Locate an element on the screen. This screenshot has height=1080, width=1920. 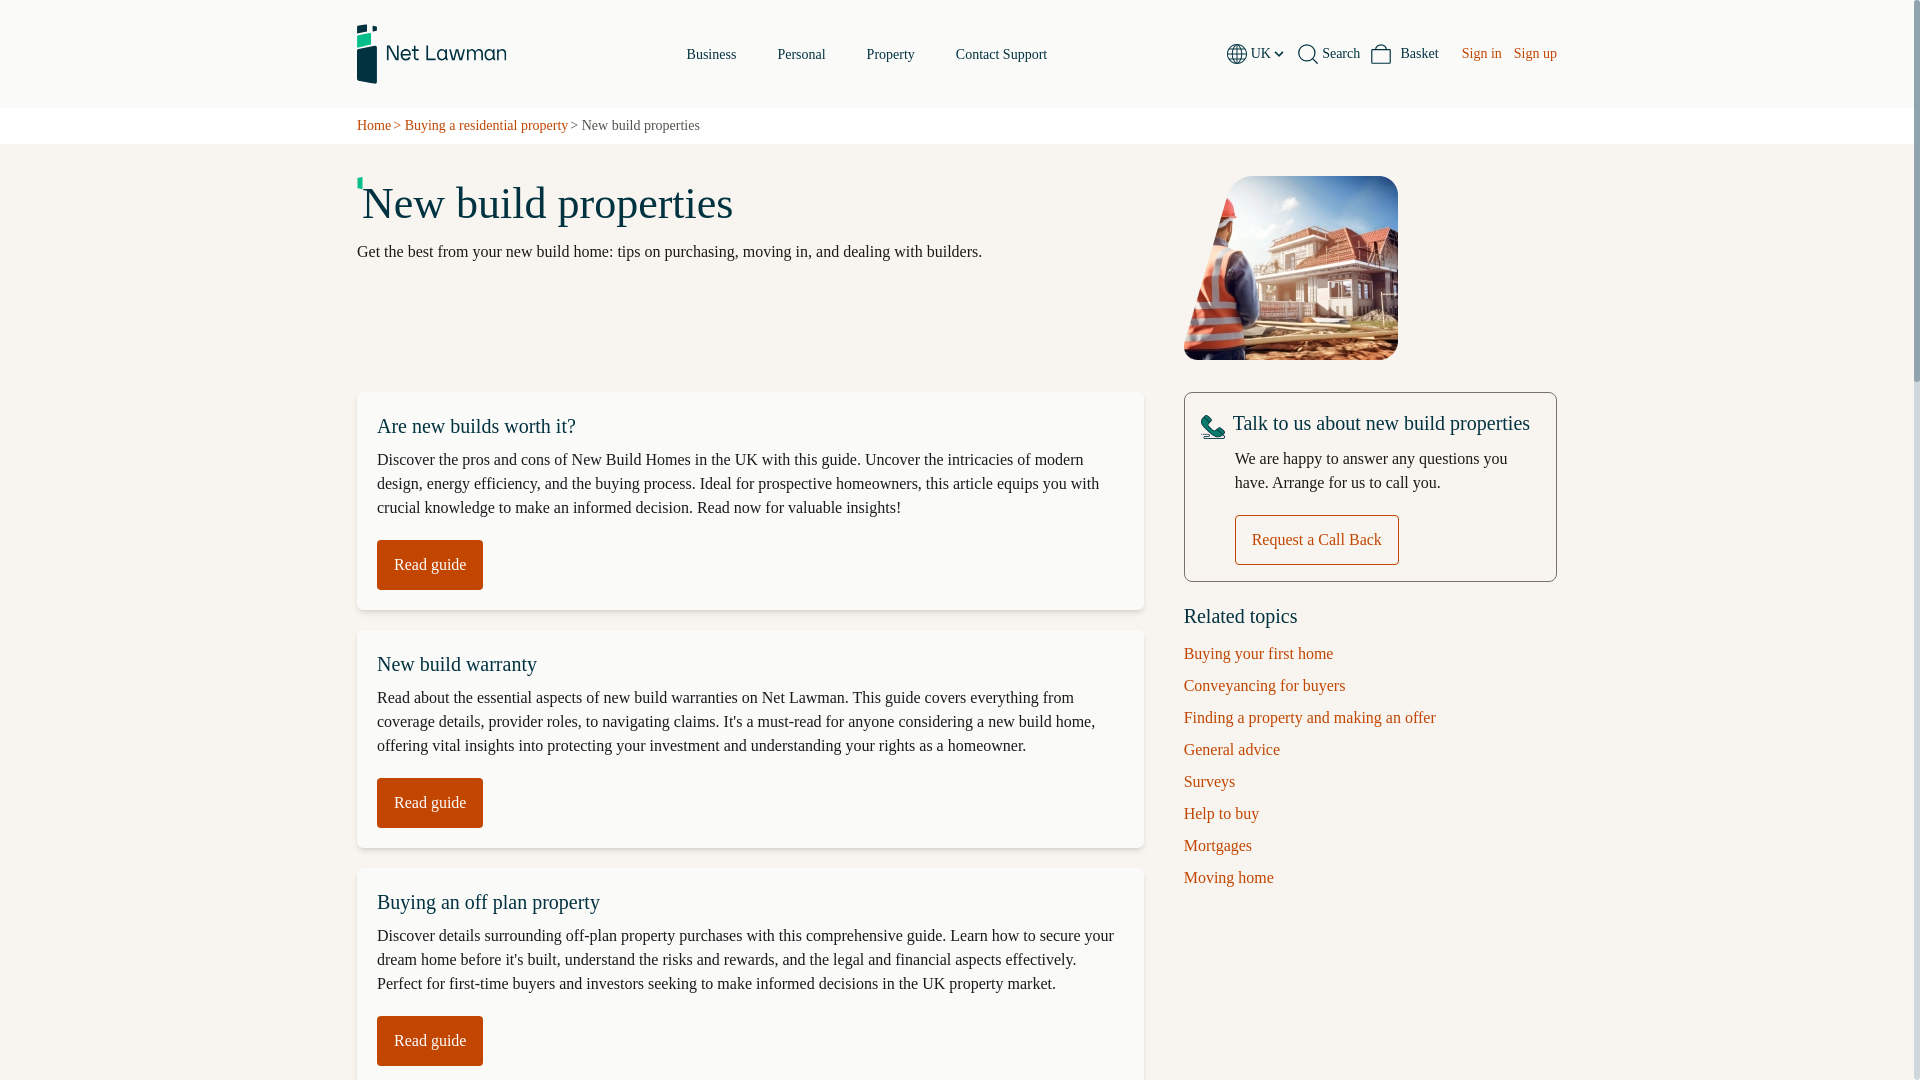
Read guide is located at coordinates (430, 1040).